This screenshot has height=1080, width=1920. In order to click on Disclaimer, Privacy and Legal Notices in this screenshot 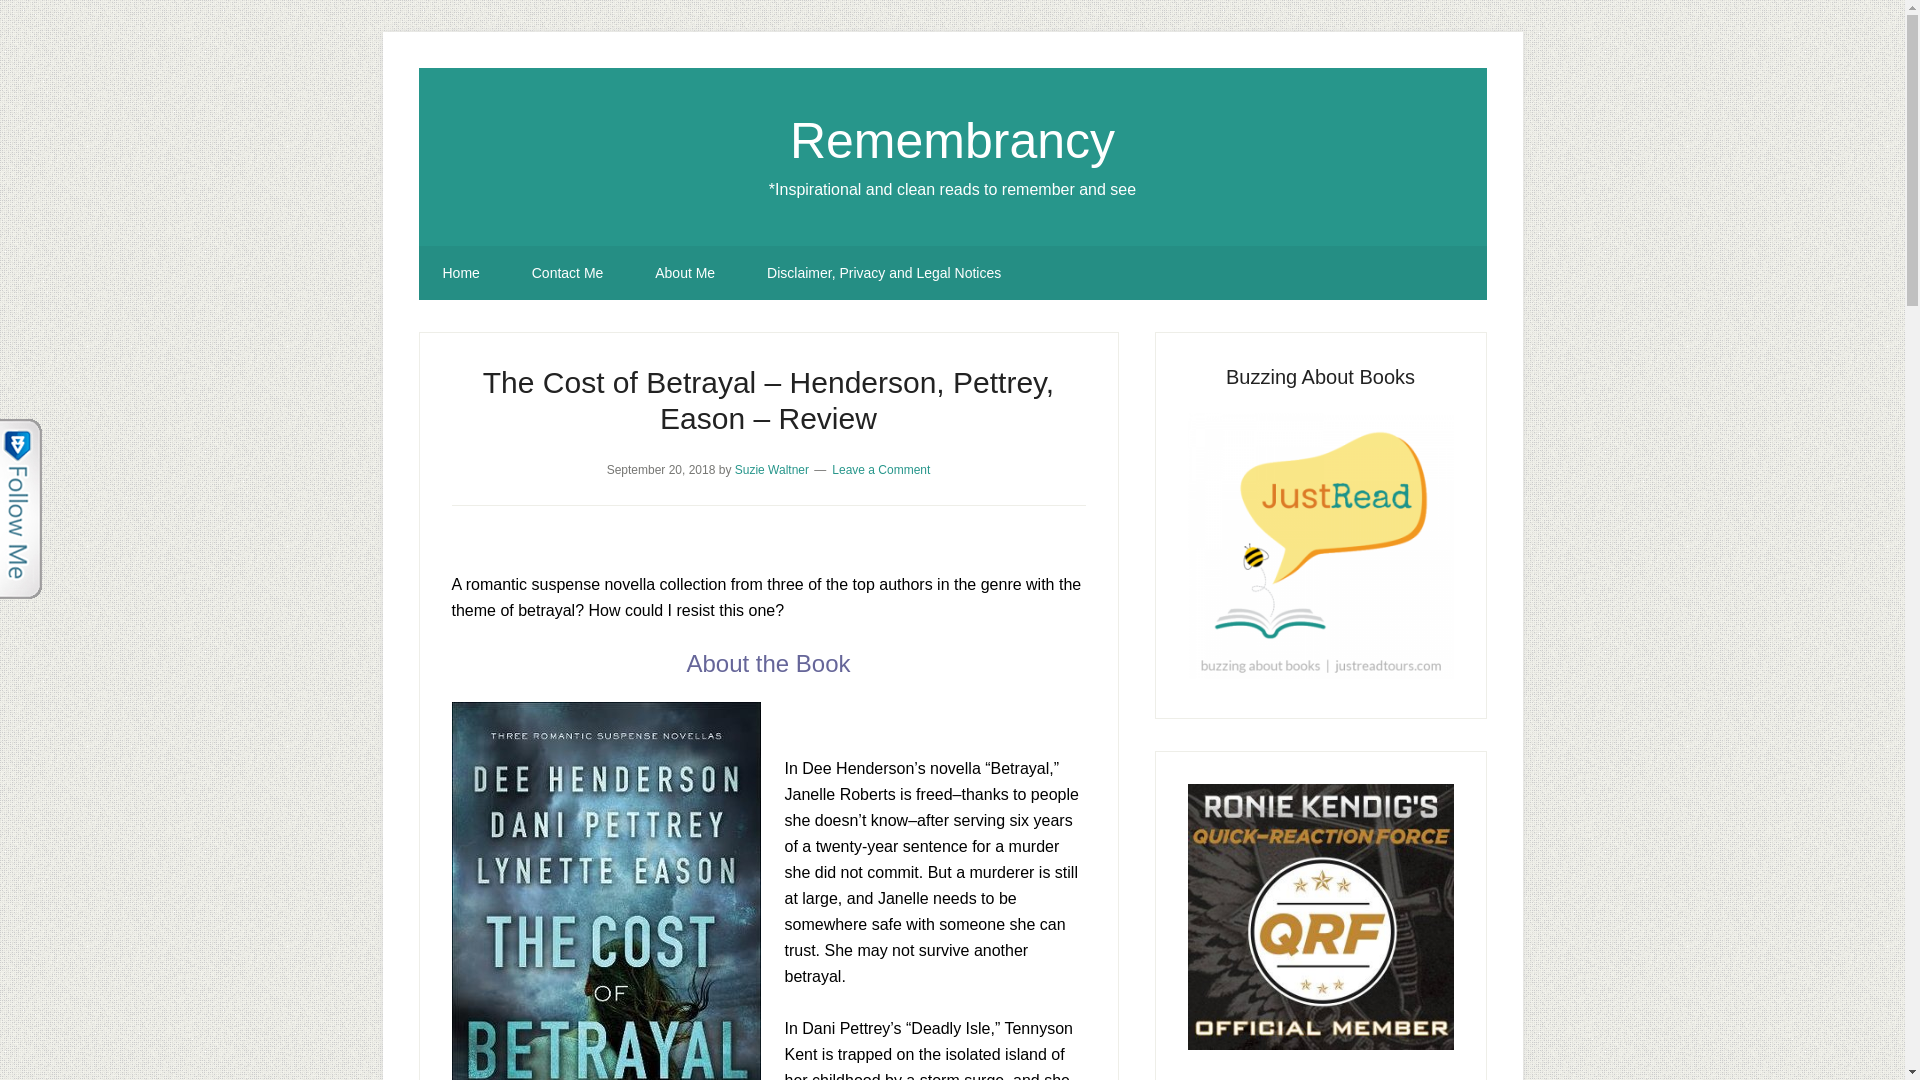, I will do `click(884, 273)`.